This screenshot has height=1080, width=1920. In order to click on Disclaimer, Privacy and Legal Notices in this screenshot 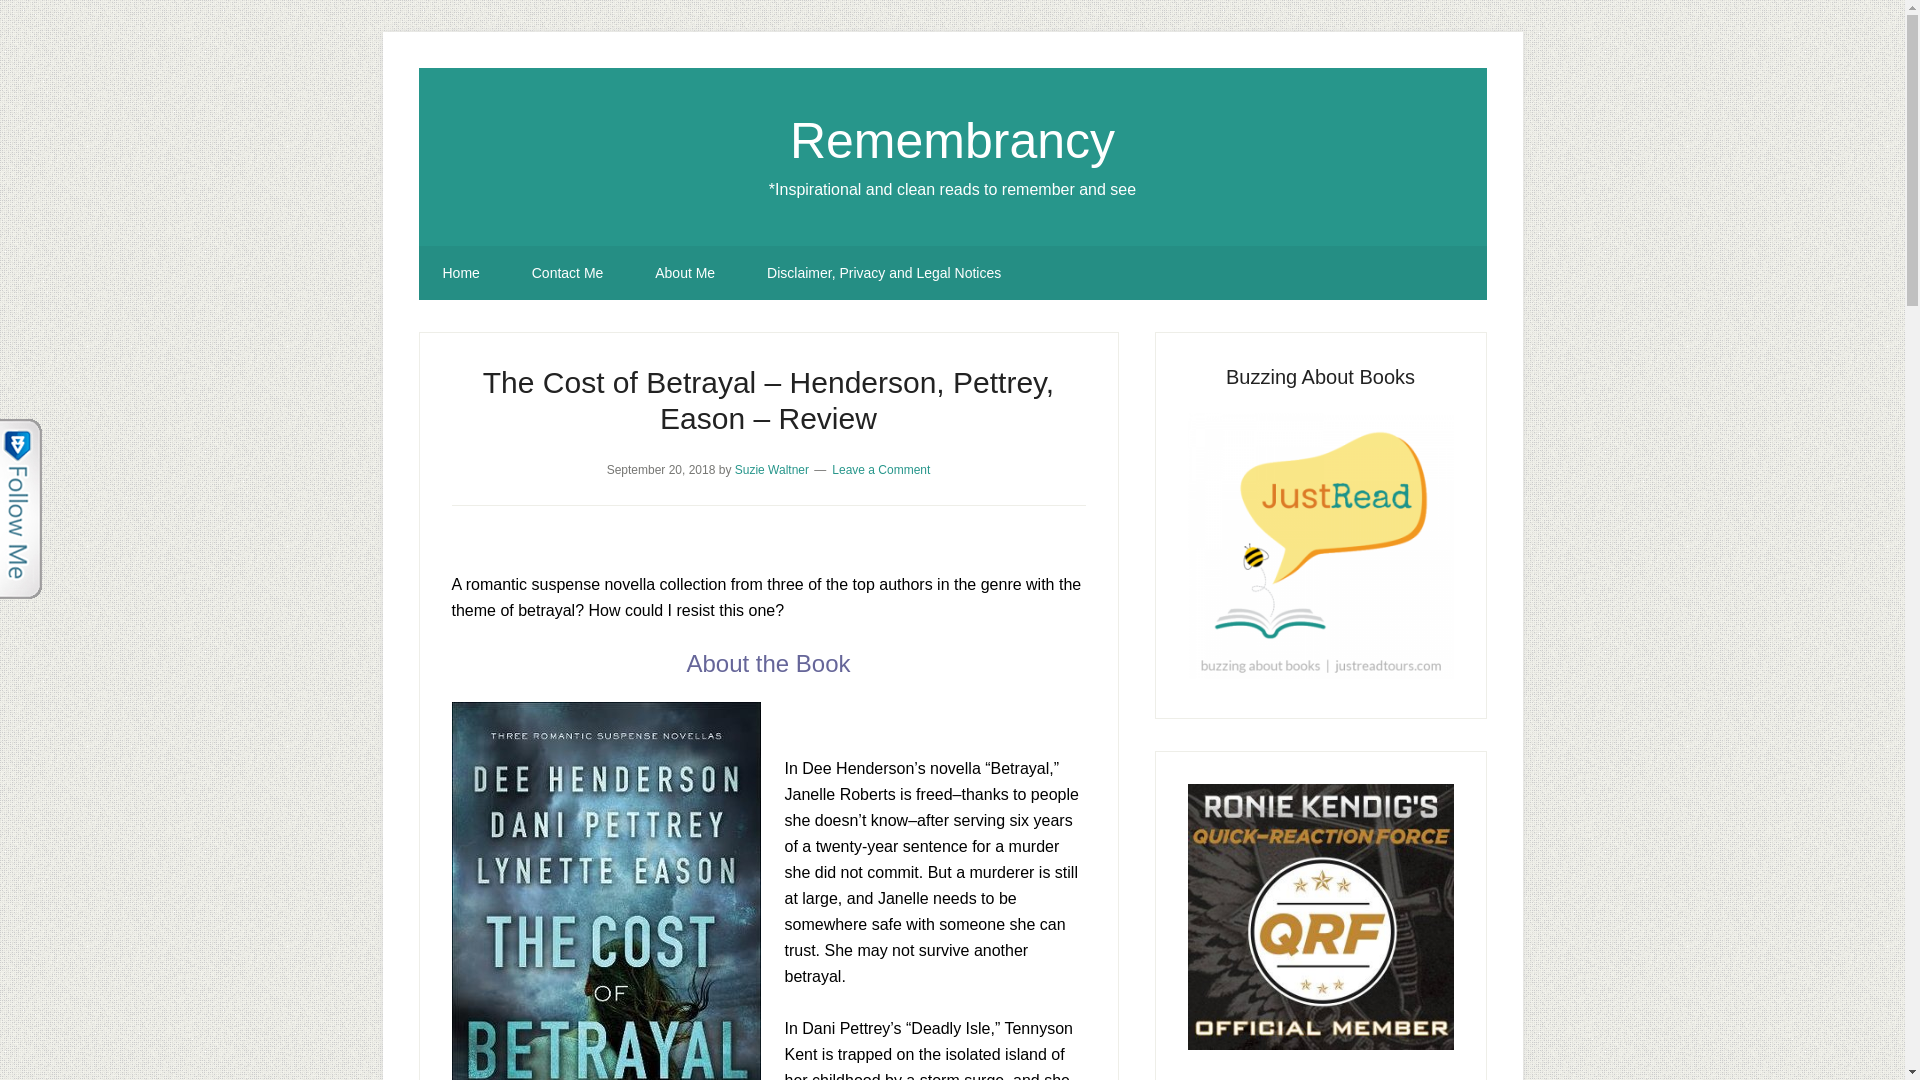, I will do `click(884, 273)`.